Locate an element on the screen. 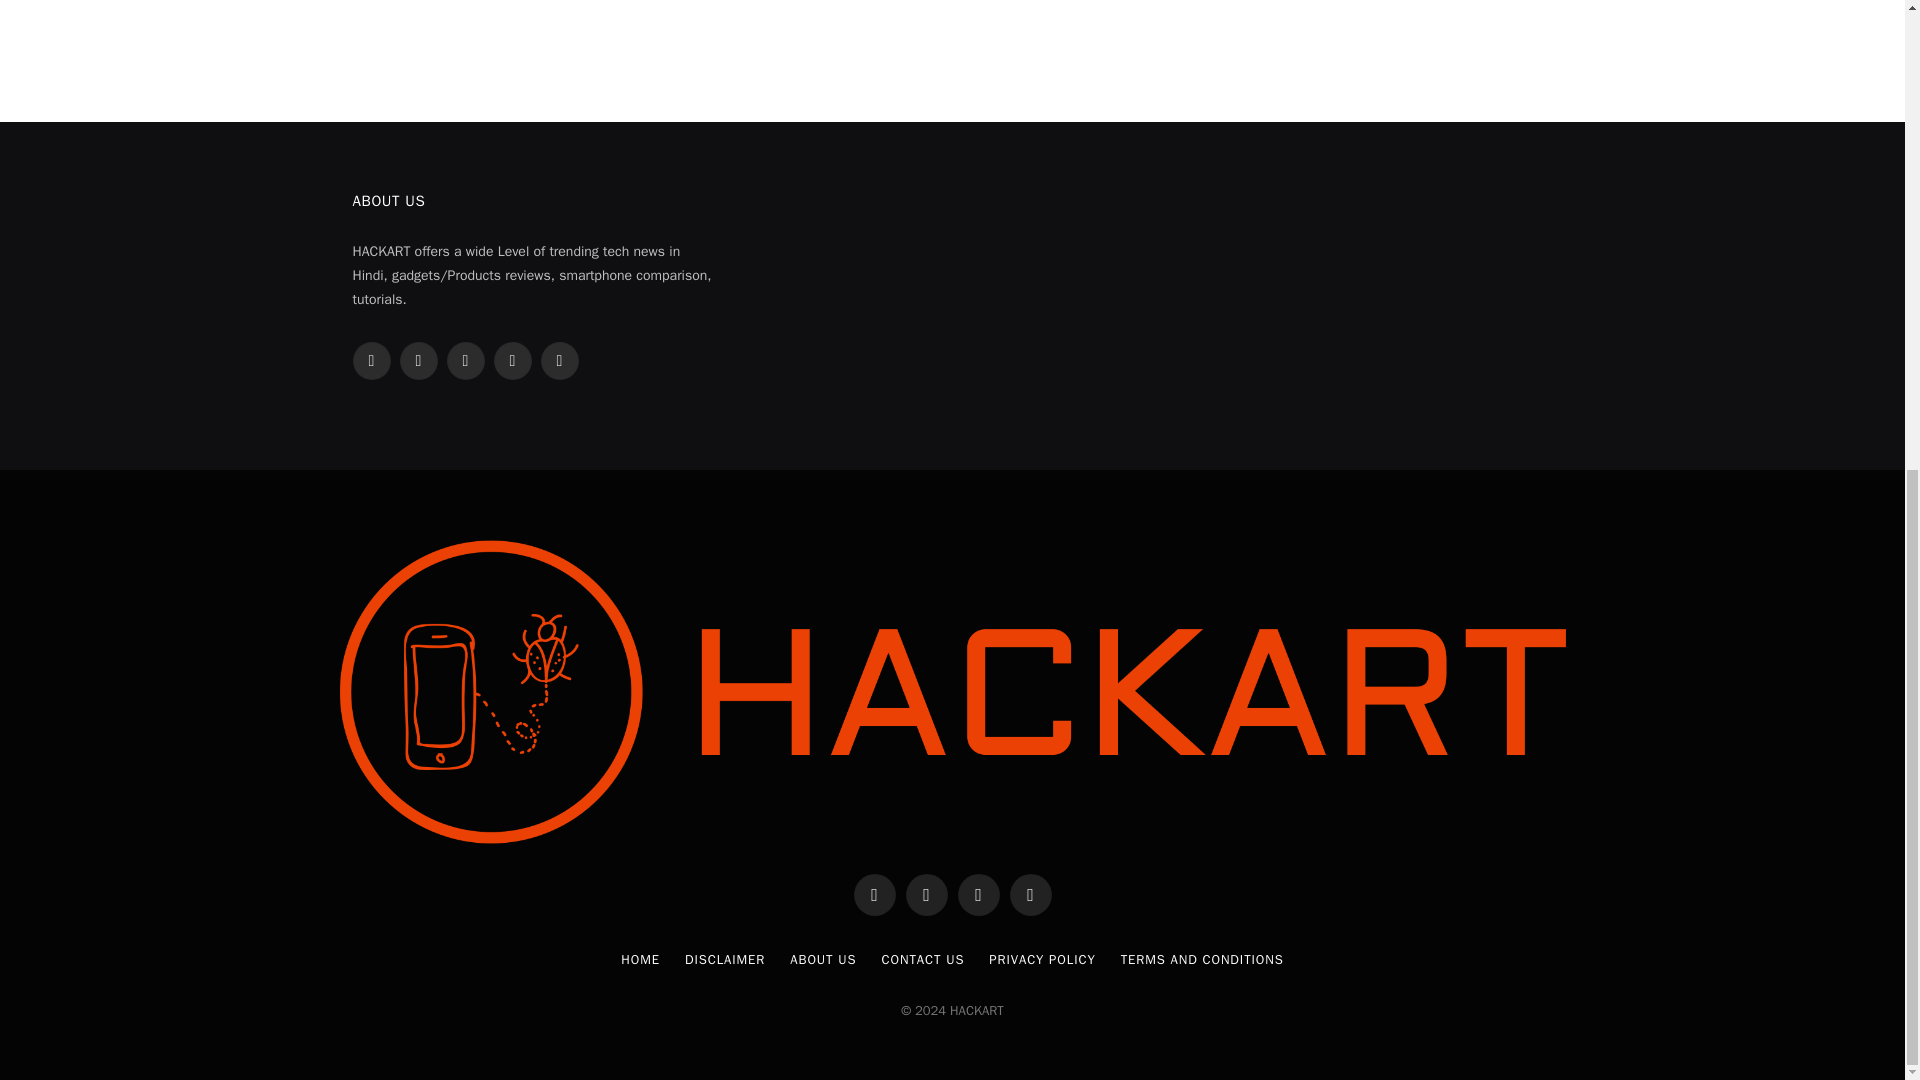 The width and height of the screenshot is (1920, 1080). Facebook is located at coordinates (370, 361).